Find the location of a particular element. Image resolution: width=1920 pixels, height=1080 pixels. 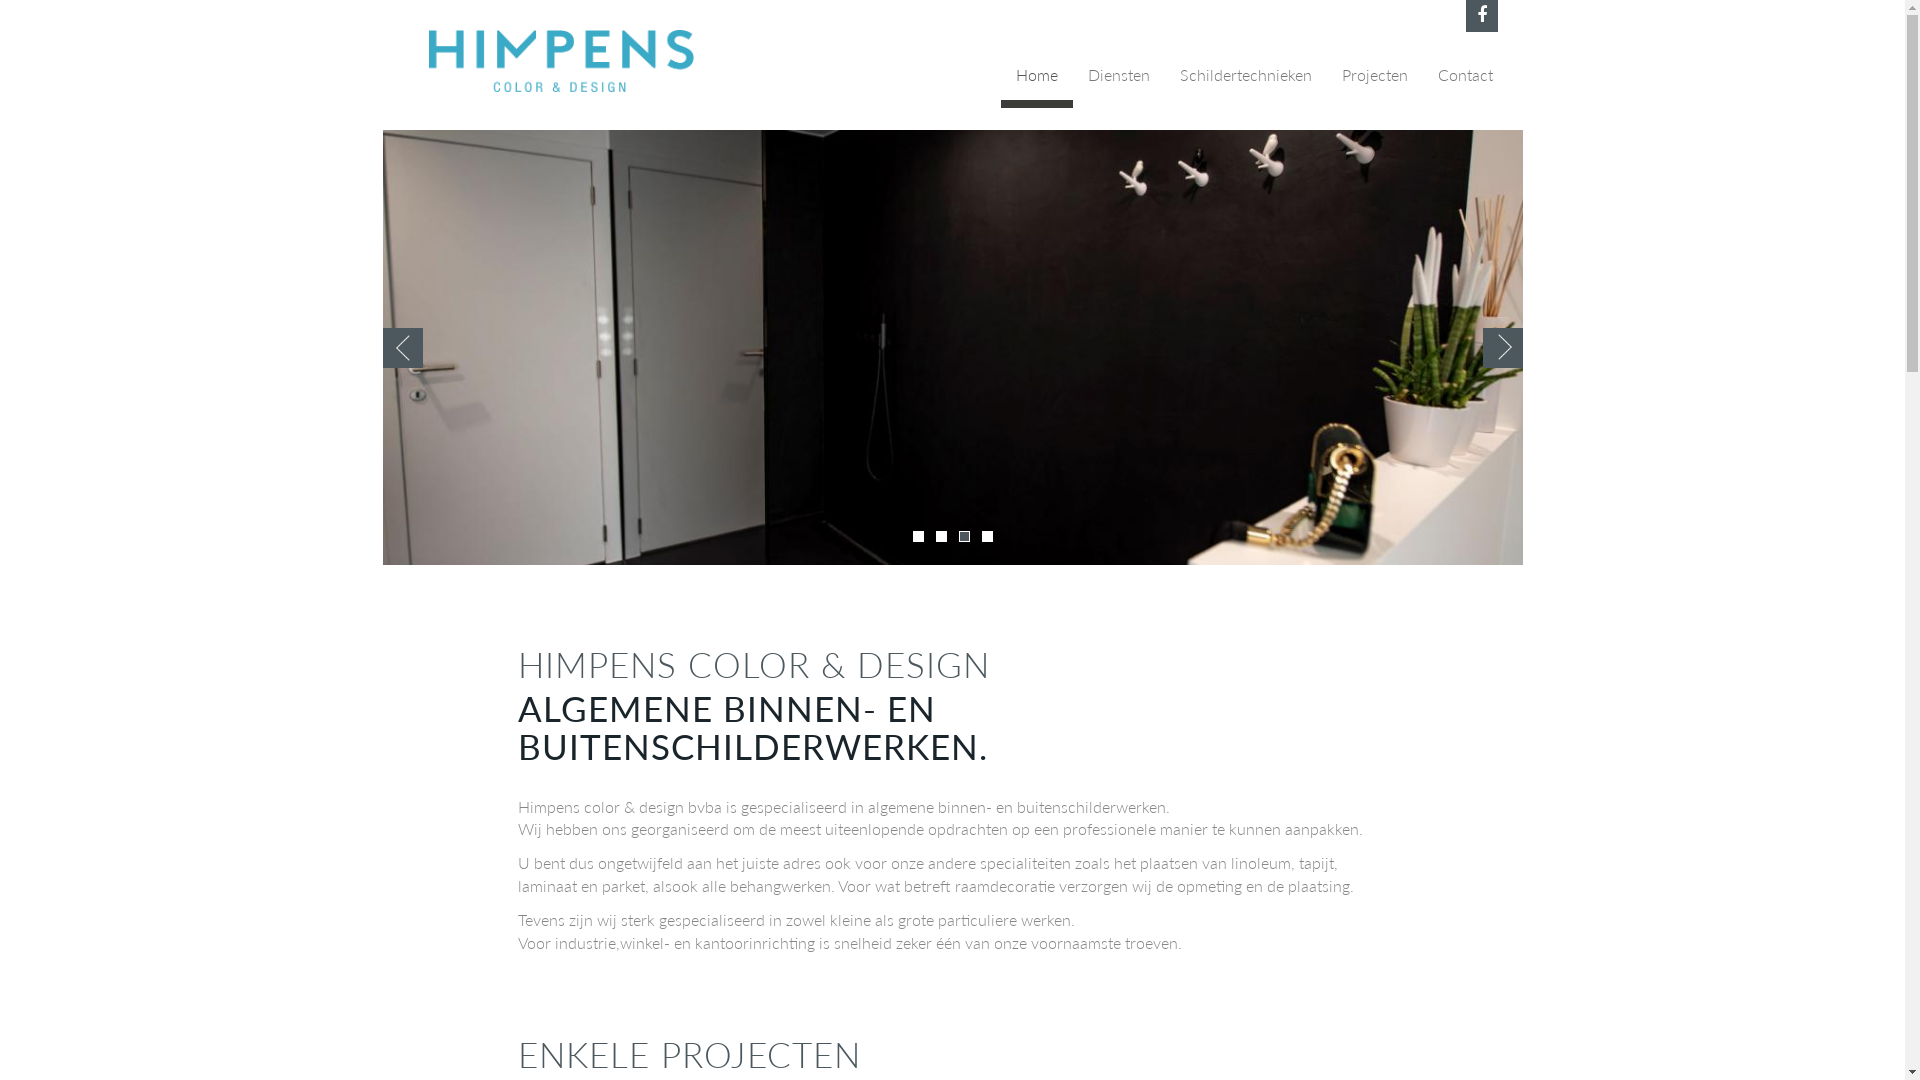

2 is located at coordinates (942, 536).